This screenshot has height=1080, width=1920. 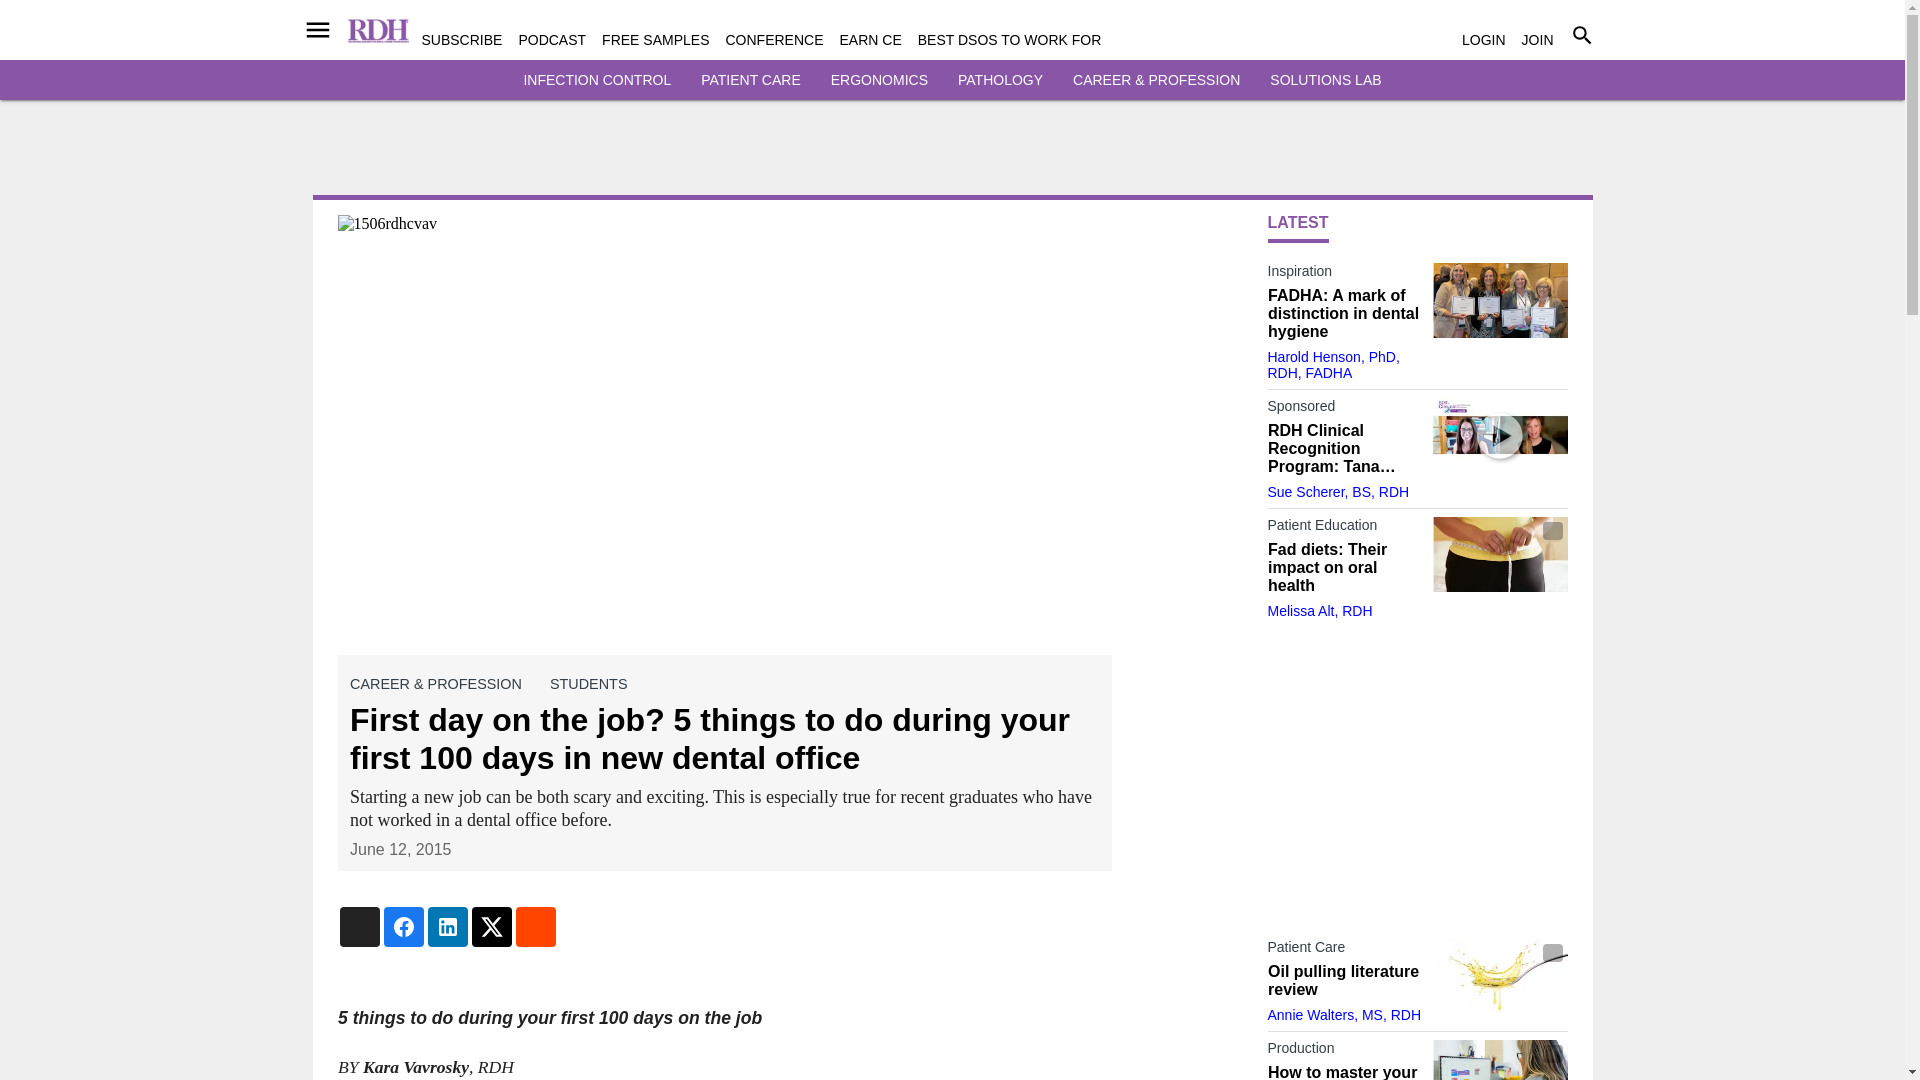 What do you see at coordinates (655, 40) in the screenshot?
I see `FREE SAMPLES` at bounding box center [655, 40].